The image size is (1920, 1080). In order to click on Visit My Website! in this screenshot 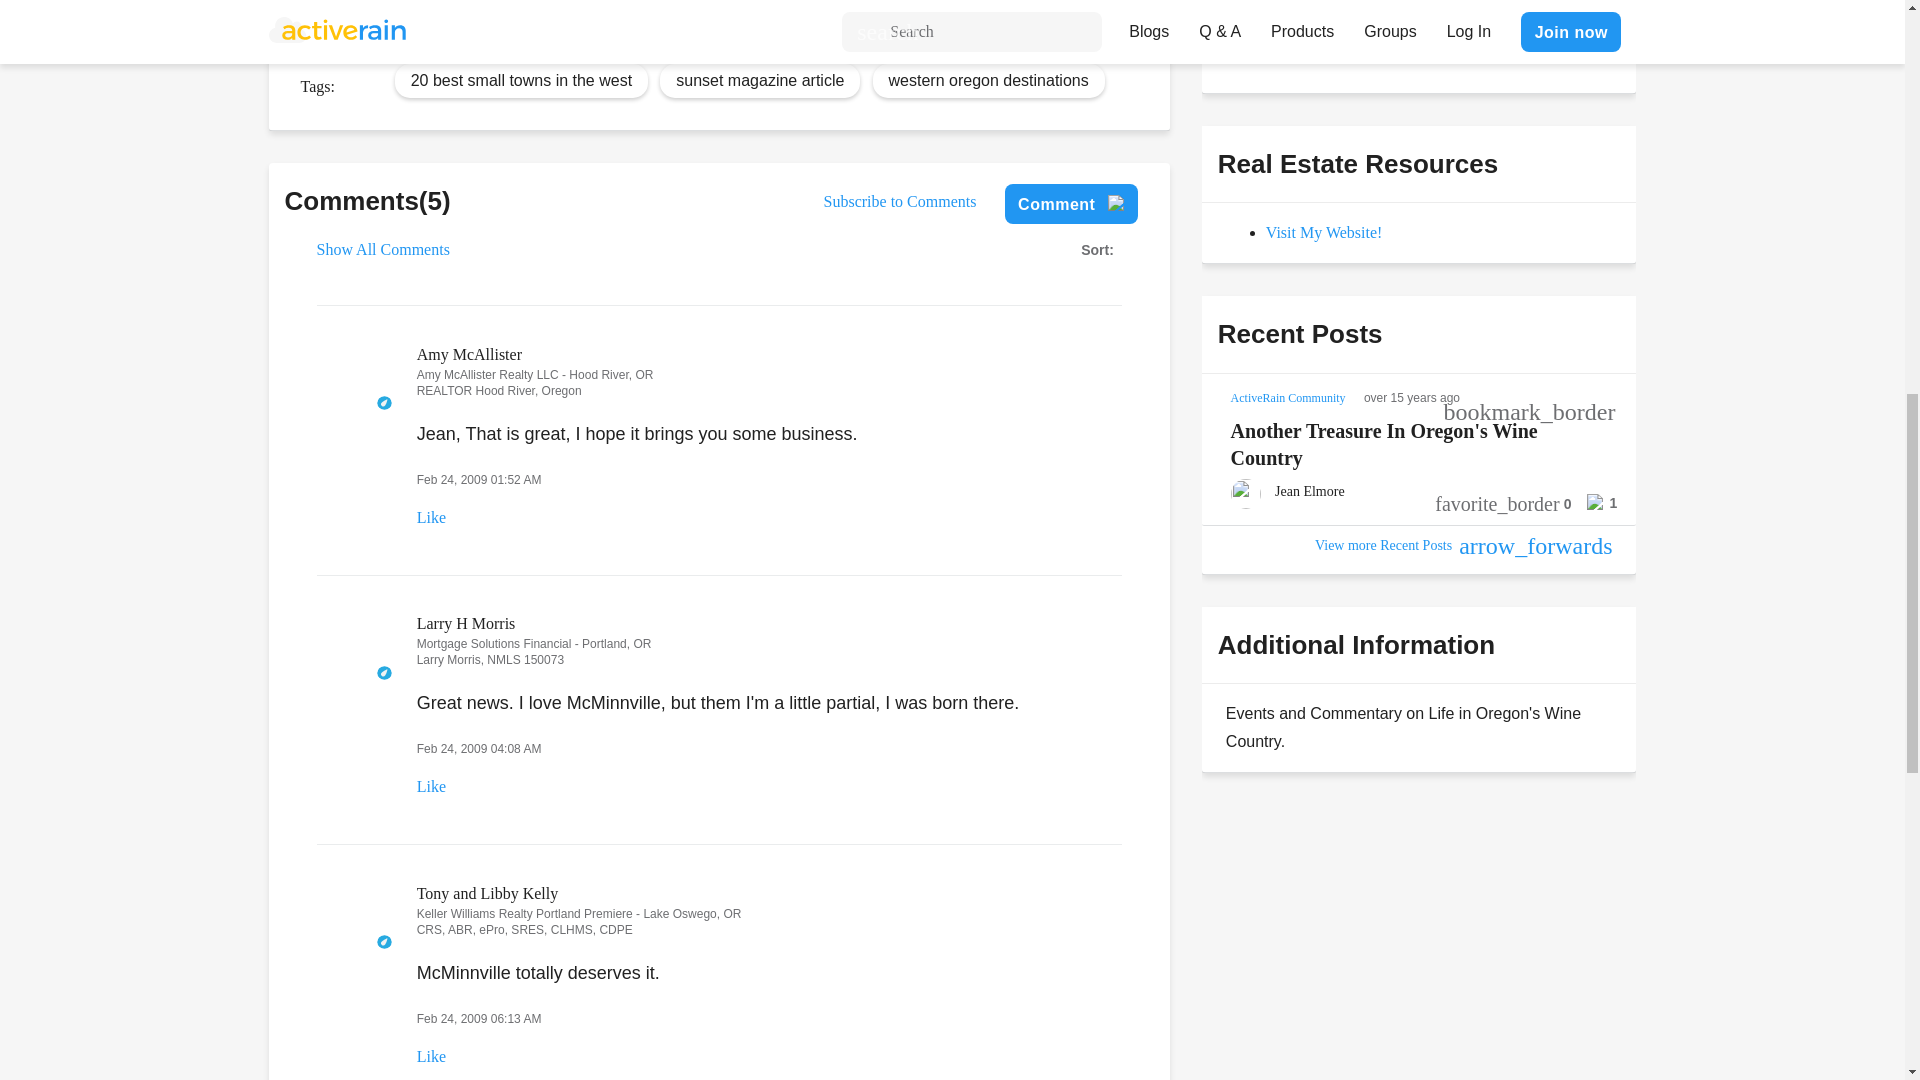, I will do `click(1324, 232)`.